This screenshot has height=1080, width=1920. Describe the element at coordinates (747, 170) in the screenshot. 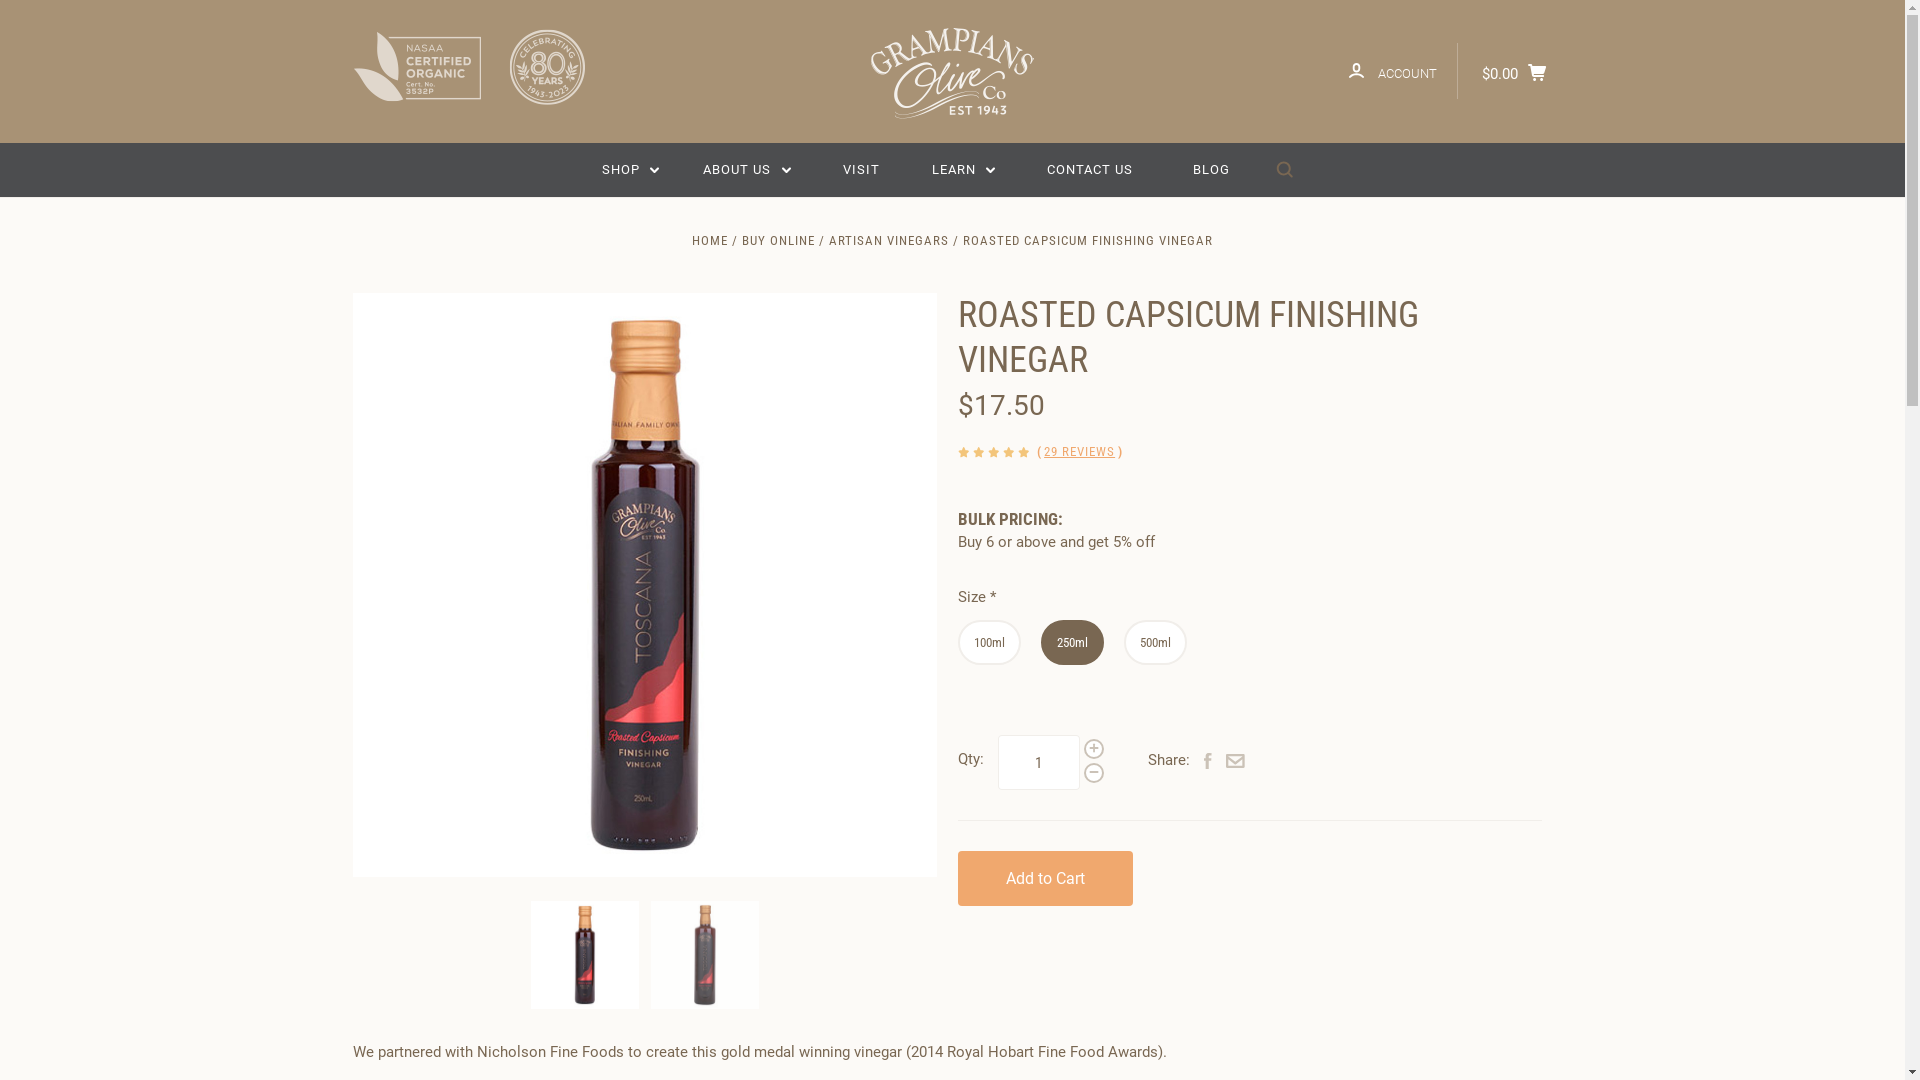

I see `ABOUT US DROPDOWN_ARROW` at that location.